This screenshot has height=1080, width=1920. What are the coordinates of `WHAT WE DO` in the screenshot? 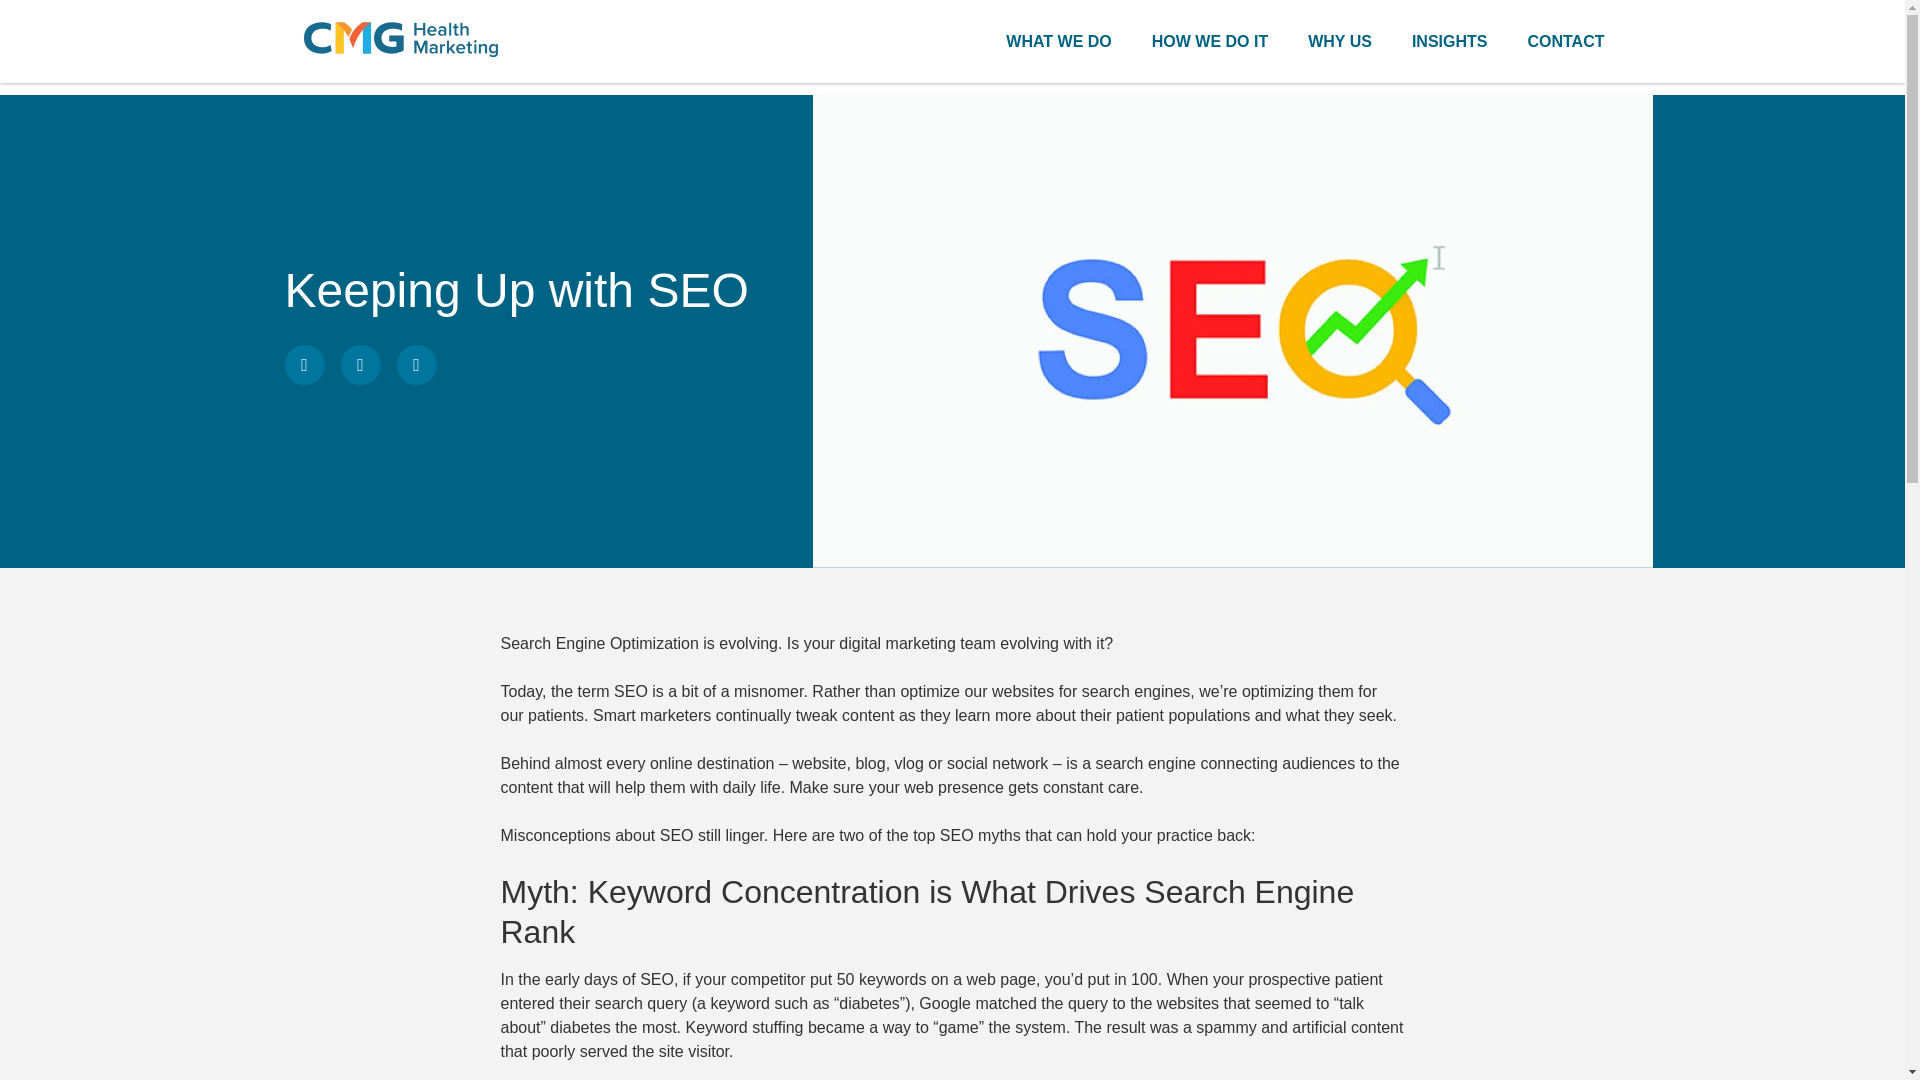 It's located at (1058, 41).